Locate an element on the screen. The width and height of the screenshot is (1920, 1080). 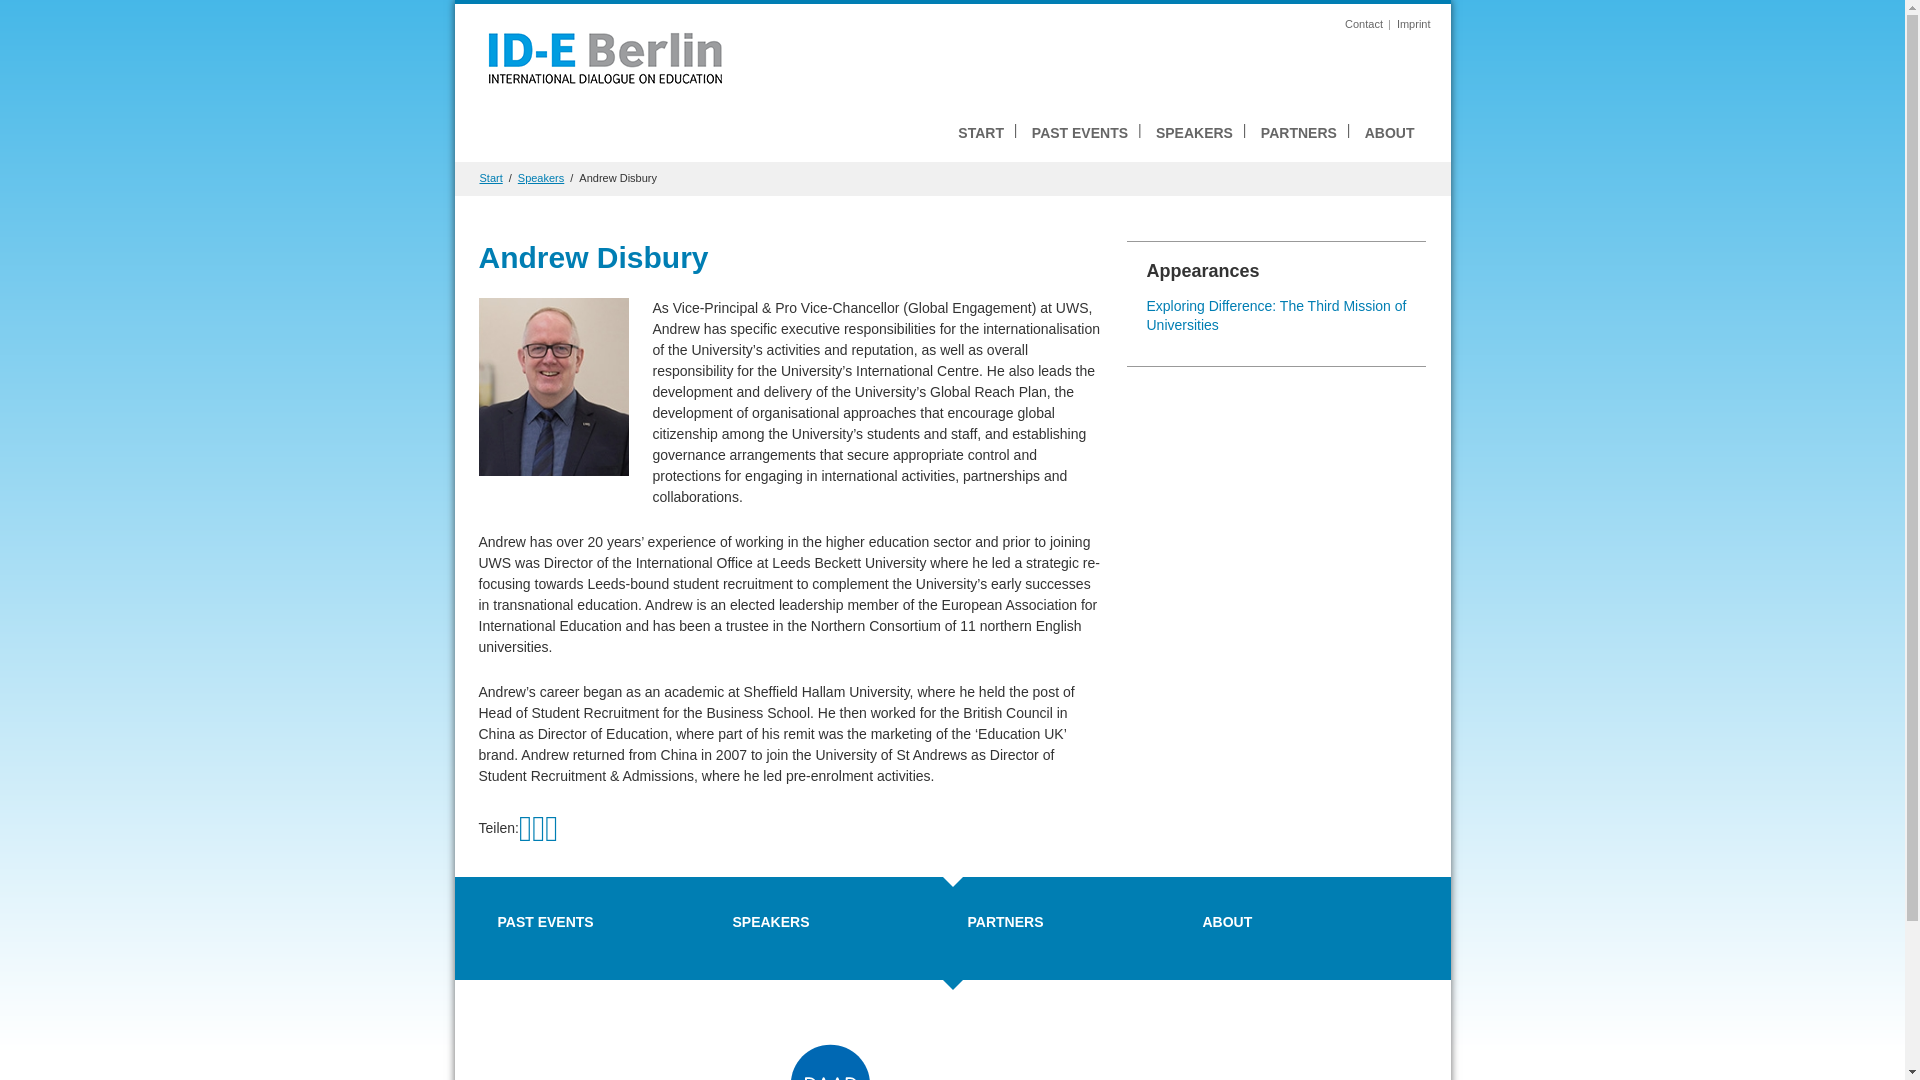
PAST EVENTS is located at coordinates (1080, 133).